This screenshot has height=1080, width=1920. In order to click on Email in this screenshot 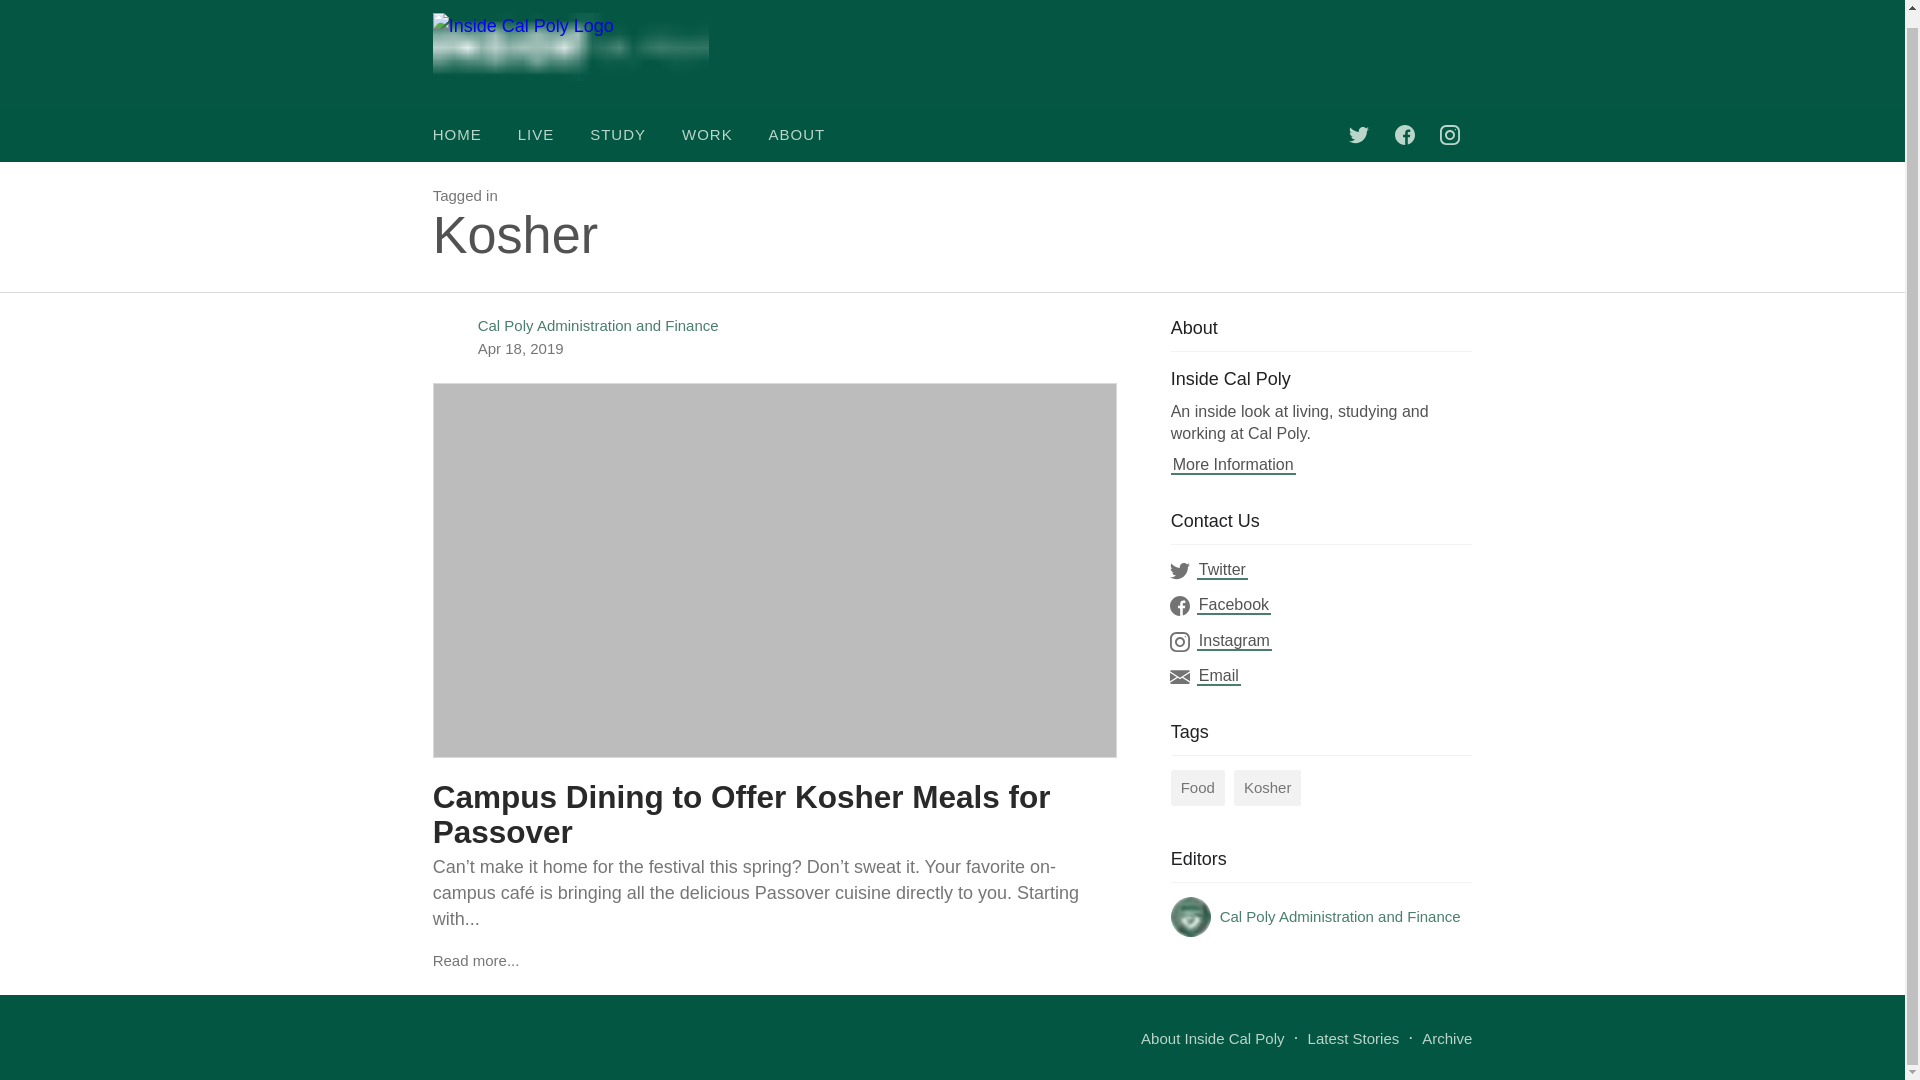, I will do `click(1218, 676)`.